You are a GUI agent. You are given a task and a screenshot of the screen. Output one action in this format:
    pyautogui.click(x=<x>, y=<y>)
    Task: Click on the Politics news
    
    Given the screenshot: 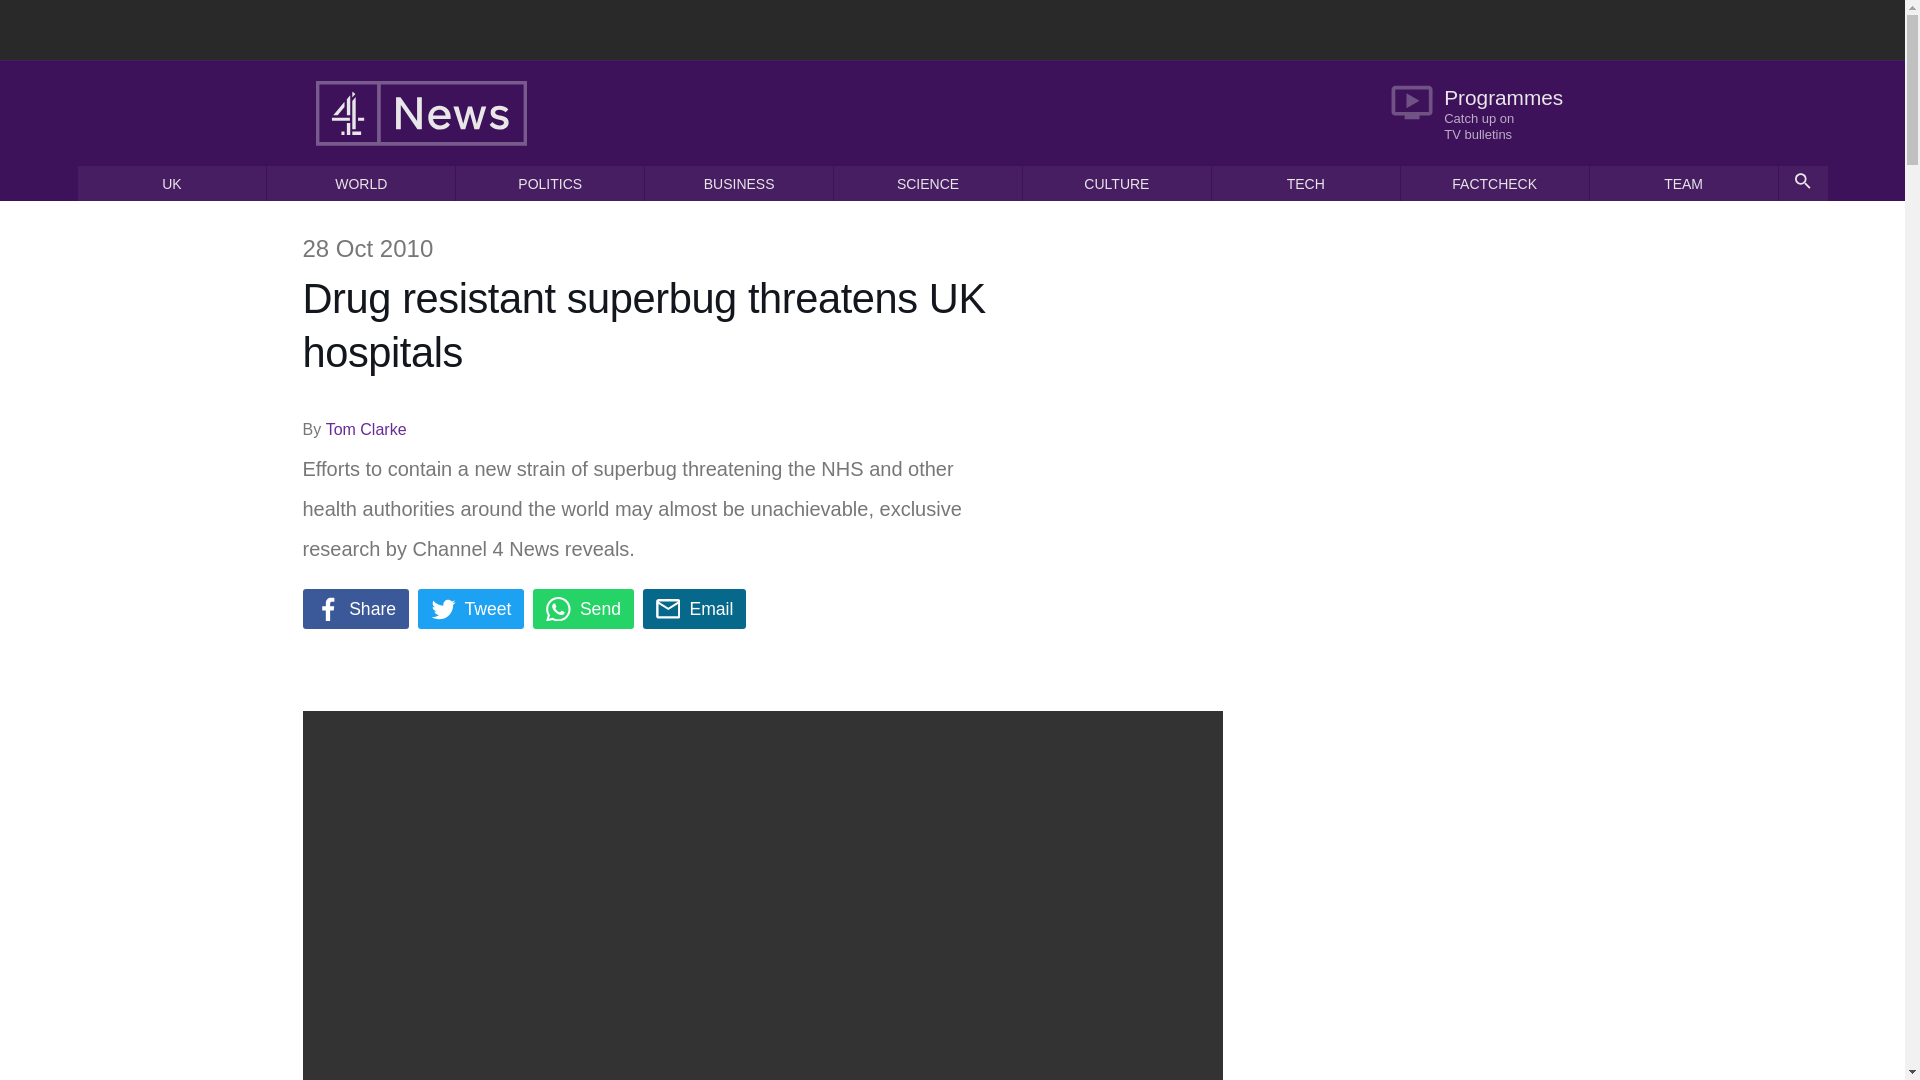 What is the action you would take?
    pyautogui.click(x=550, y=183)
    